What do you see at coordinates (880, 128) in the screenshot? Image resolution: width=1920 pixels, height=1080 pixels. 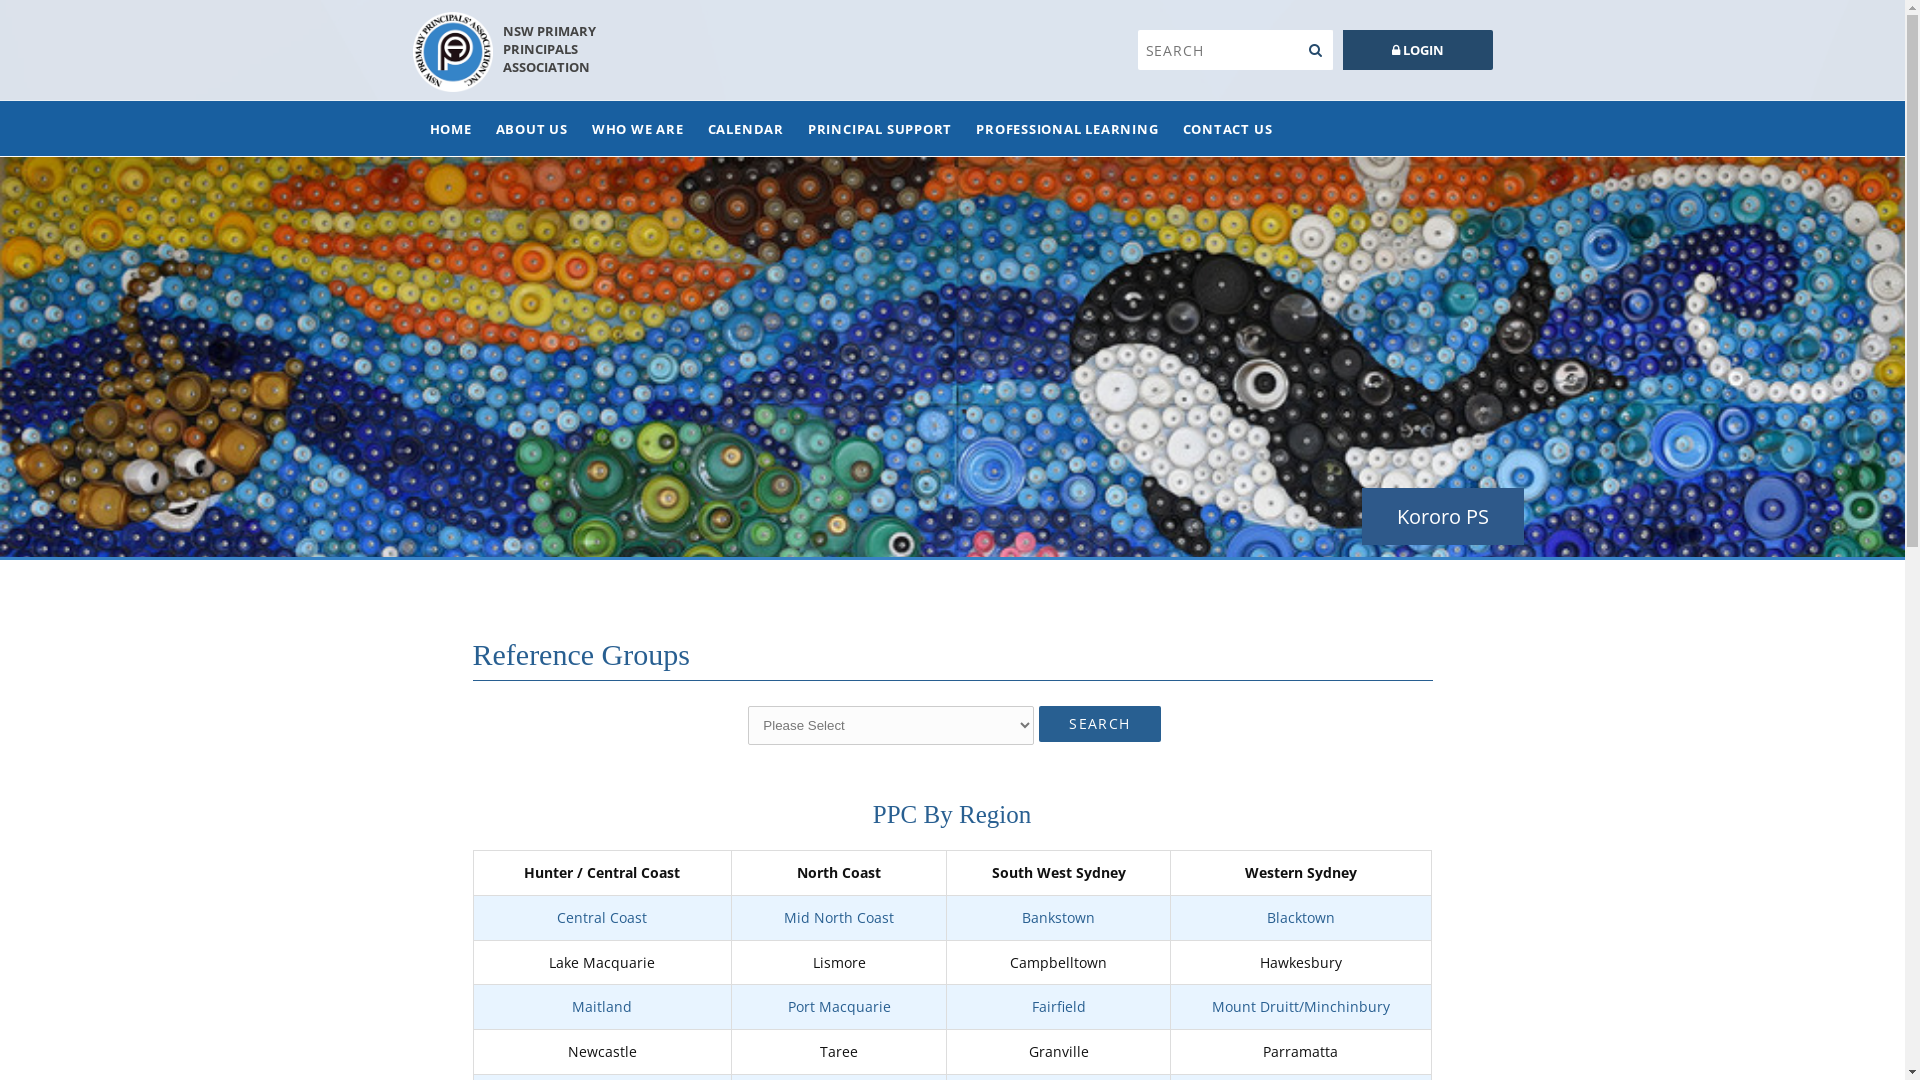 I see `PRINCIPAL SUPPORT` at bounding box center [880, 128].